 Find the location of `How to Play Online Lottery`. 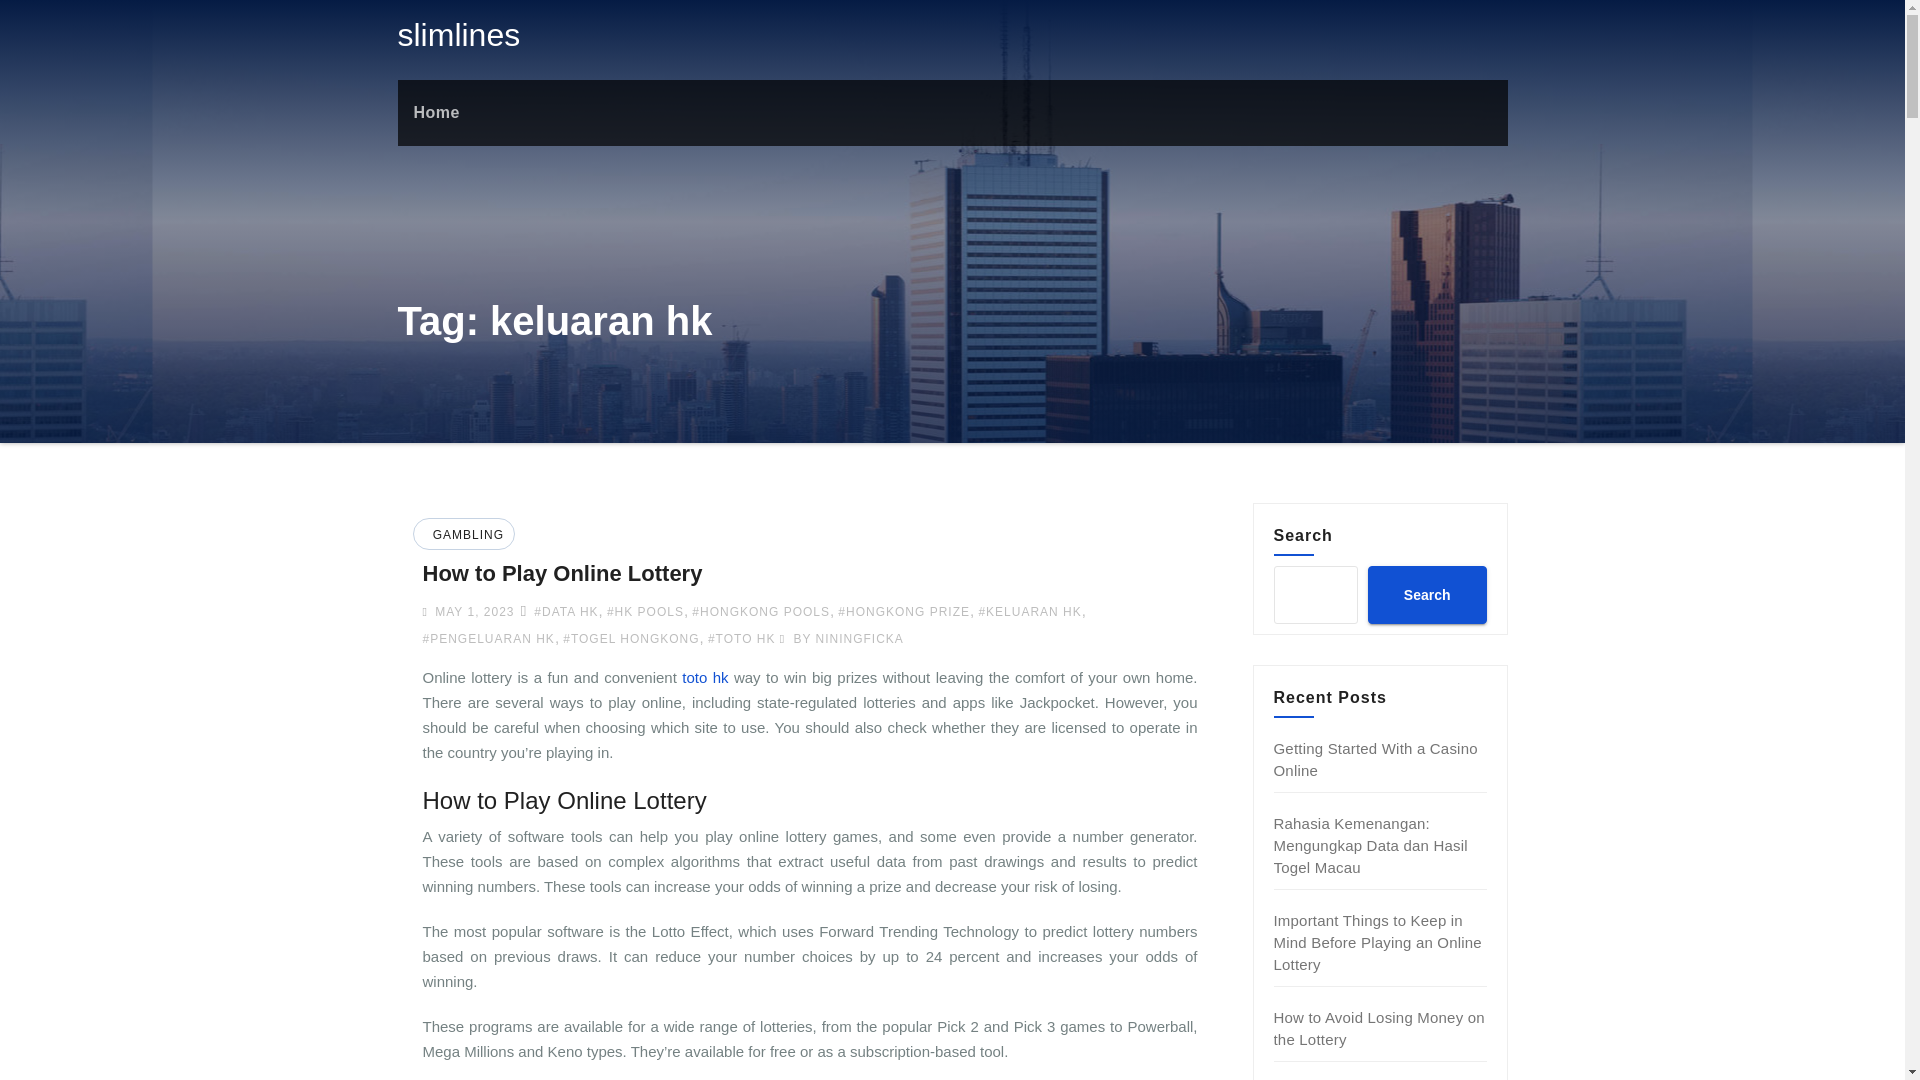

How to Play Online Lottery is located at coordinates (562, 573).